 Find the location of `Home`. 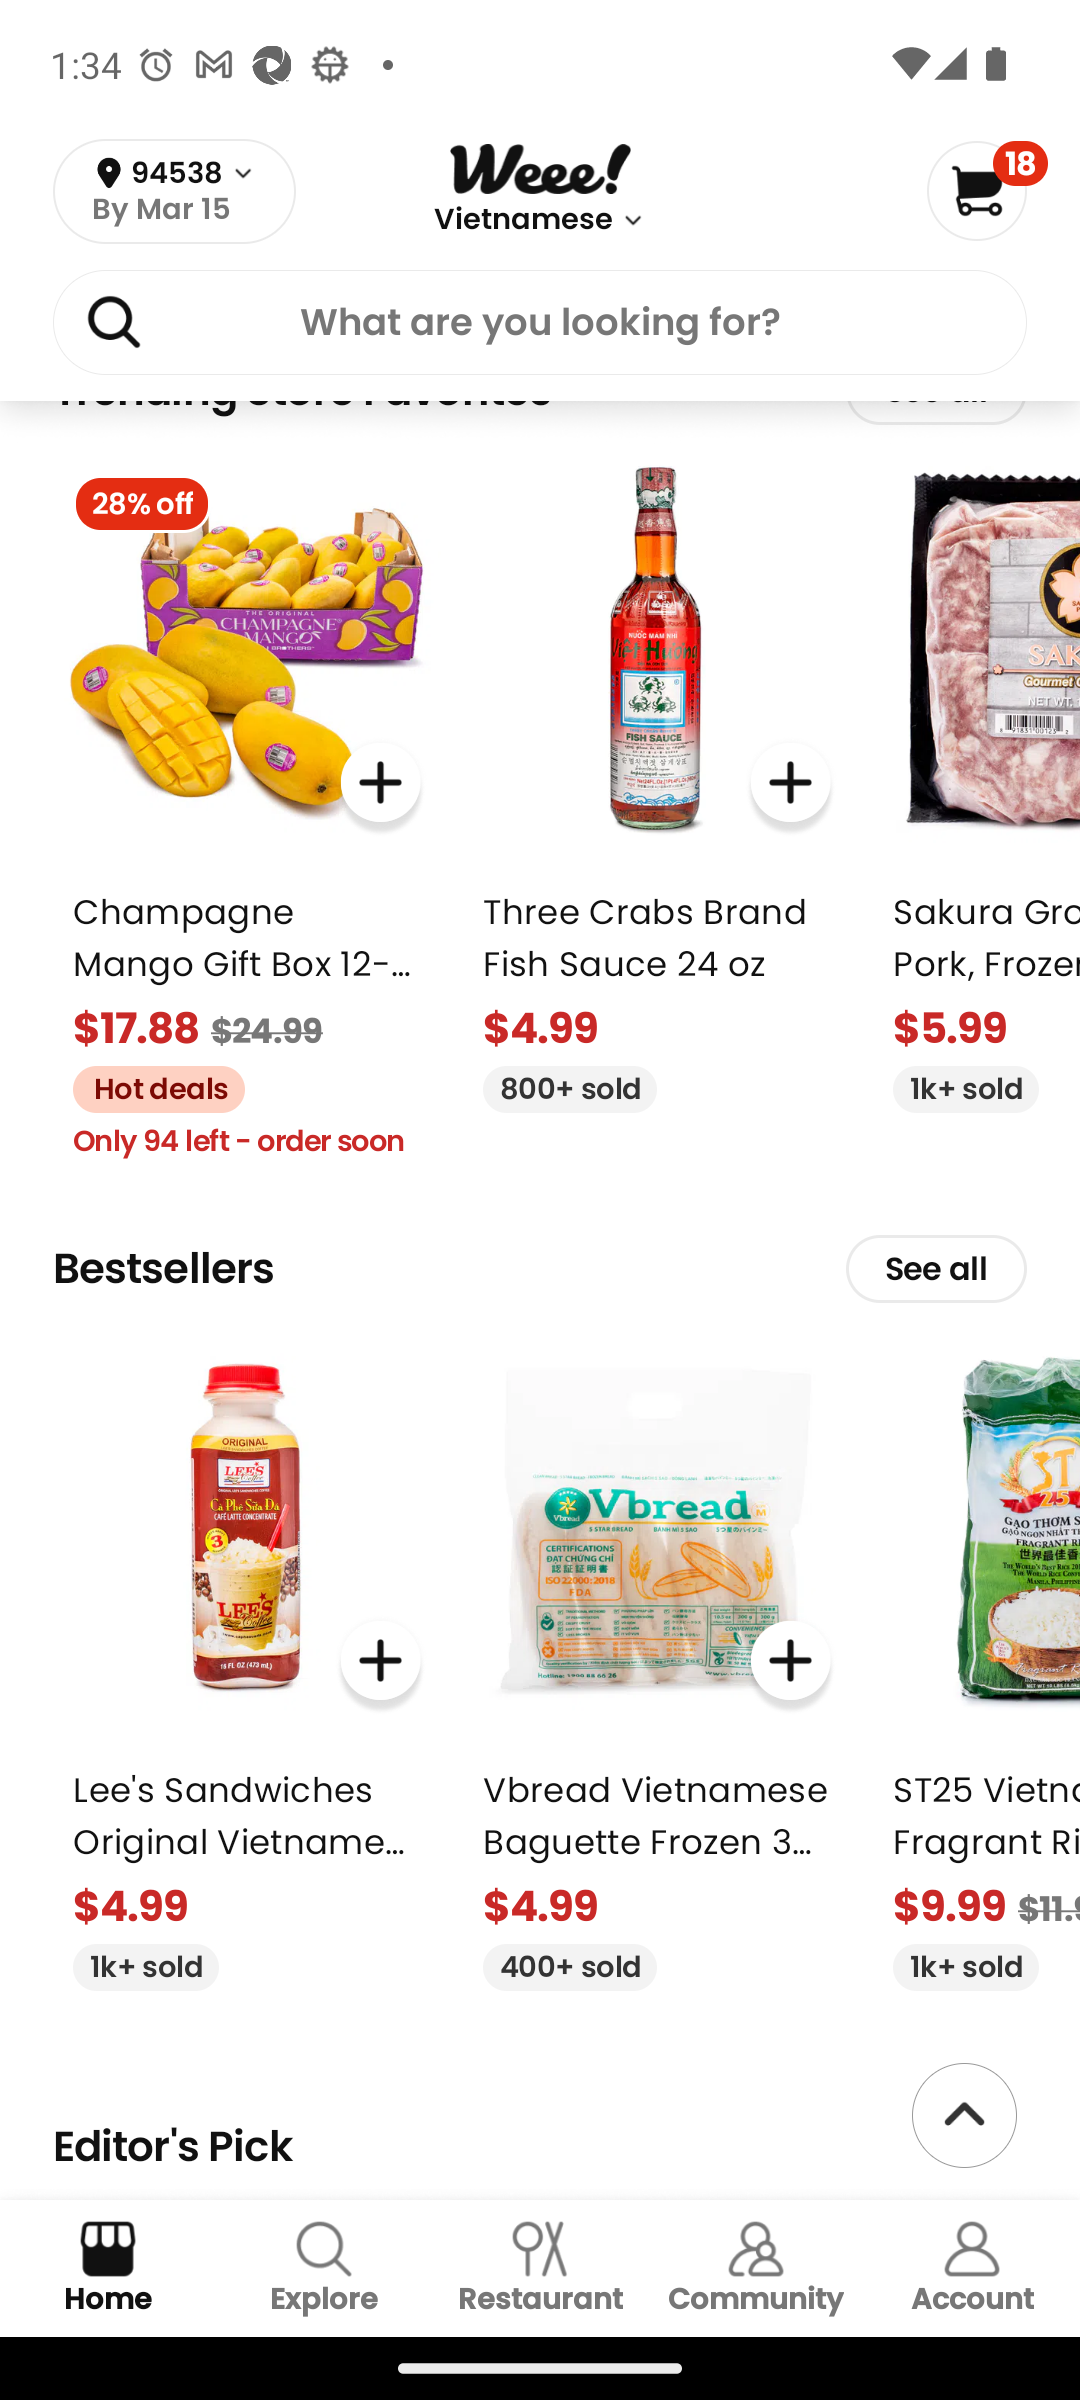

Home is located at coordinates (108, 2268).